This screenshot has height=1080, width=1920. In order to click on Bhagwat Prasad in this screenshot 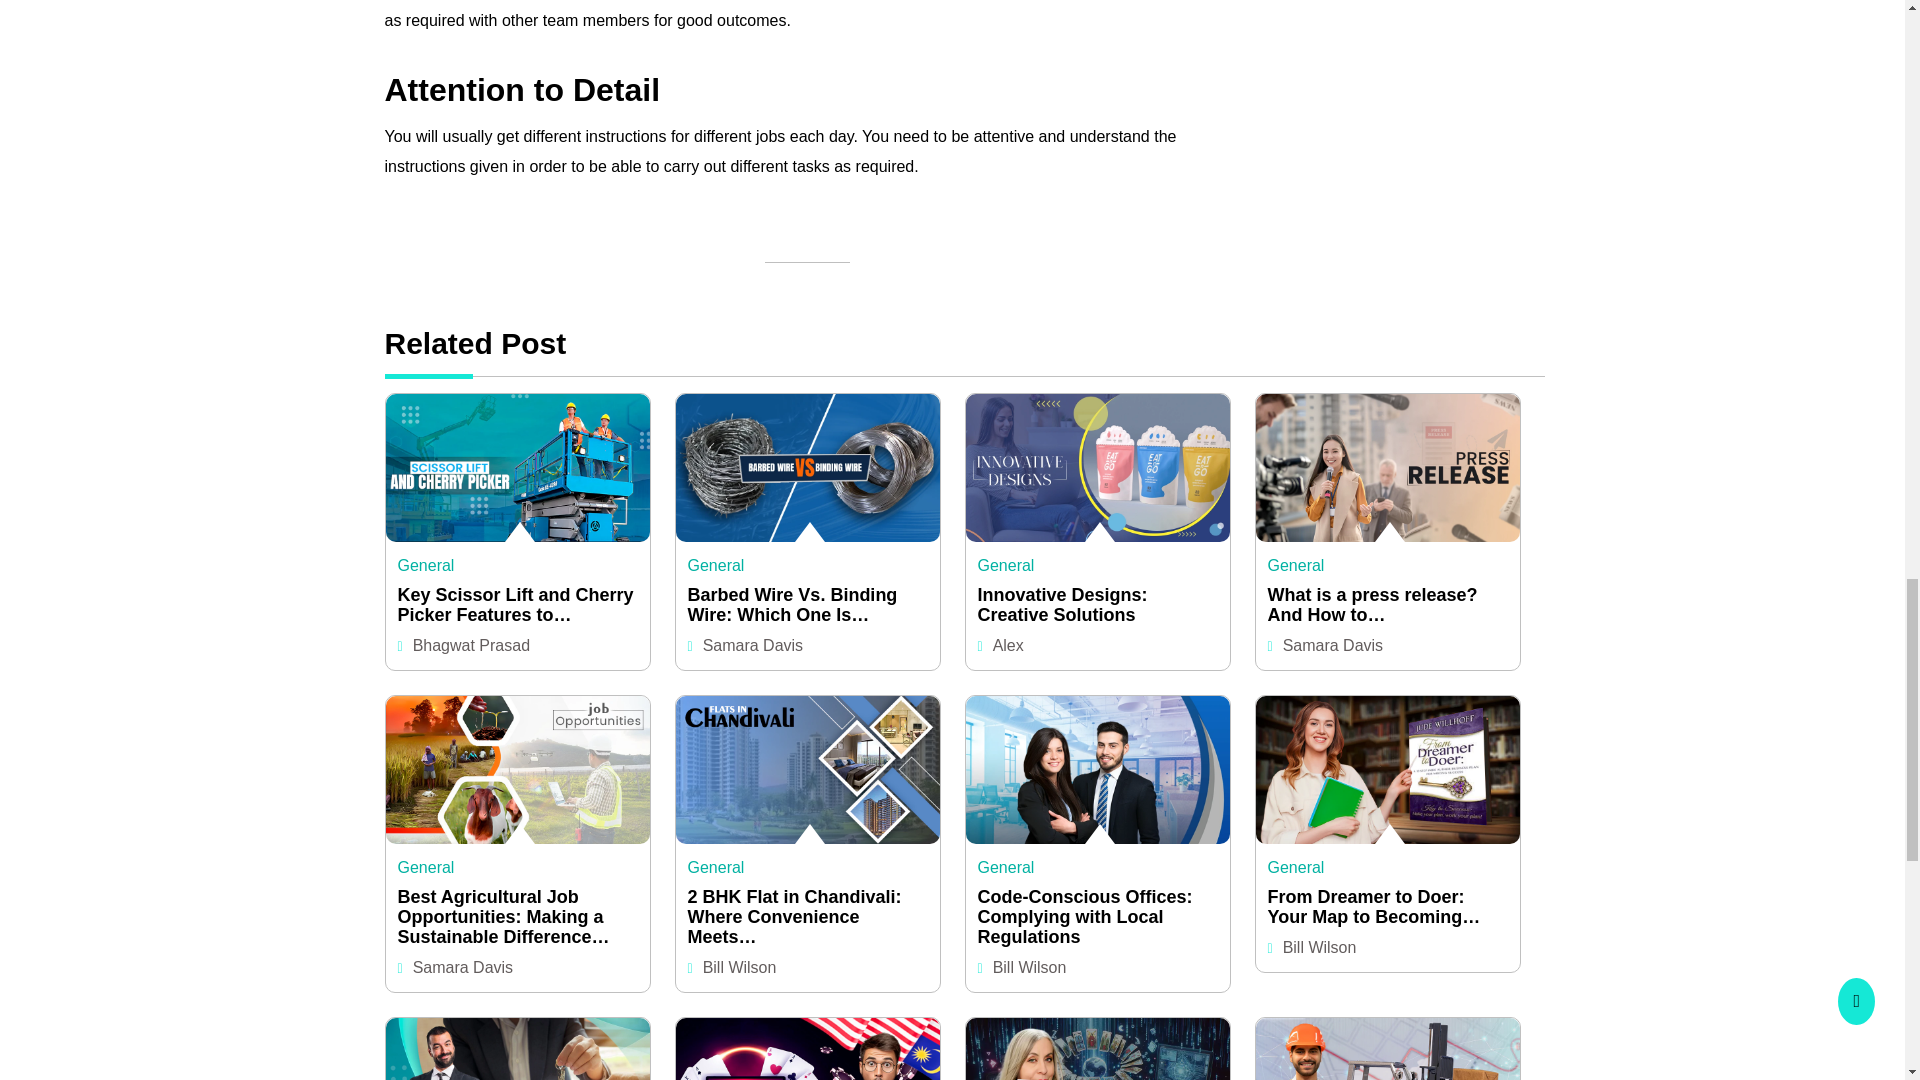, I will do `click(470, 646)`.